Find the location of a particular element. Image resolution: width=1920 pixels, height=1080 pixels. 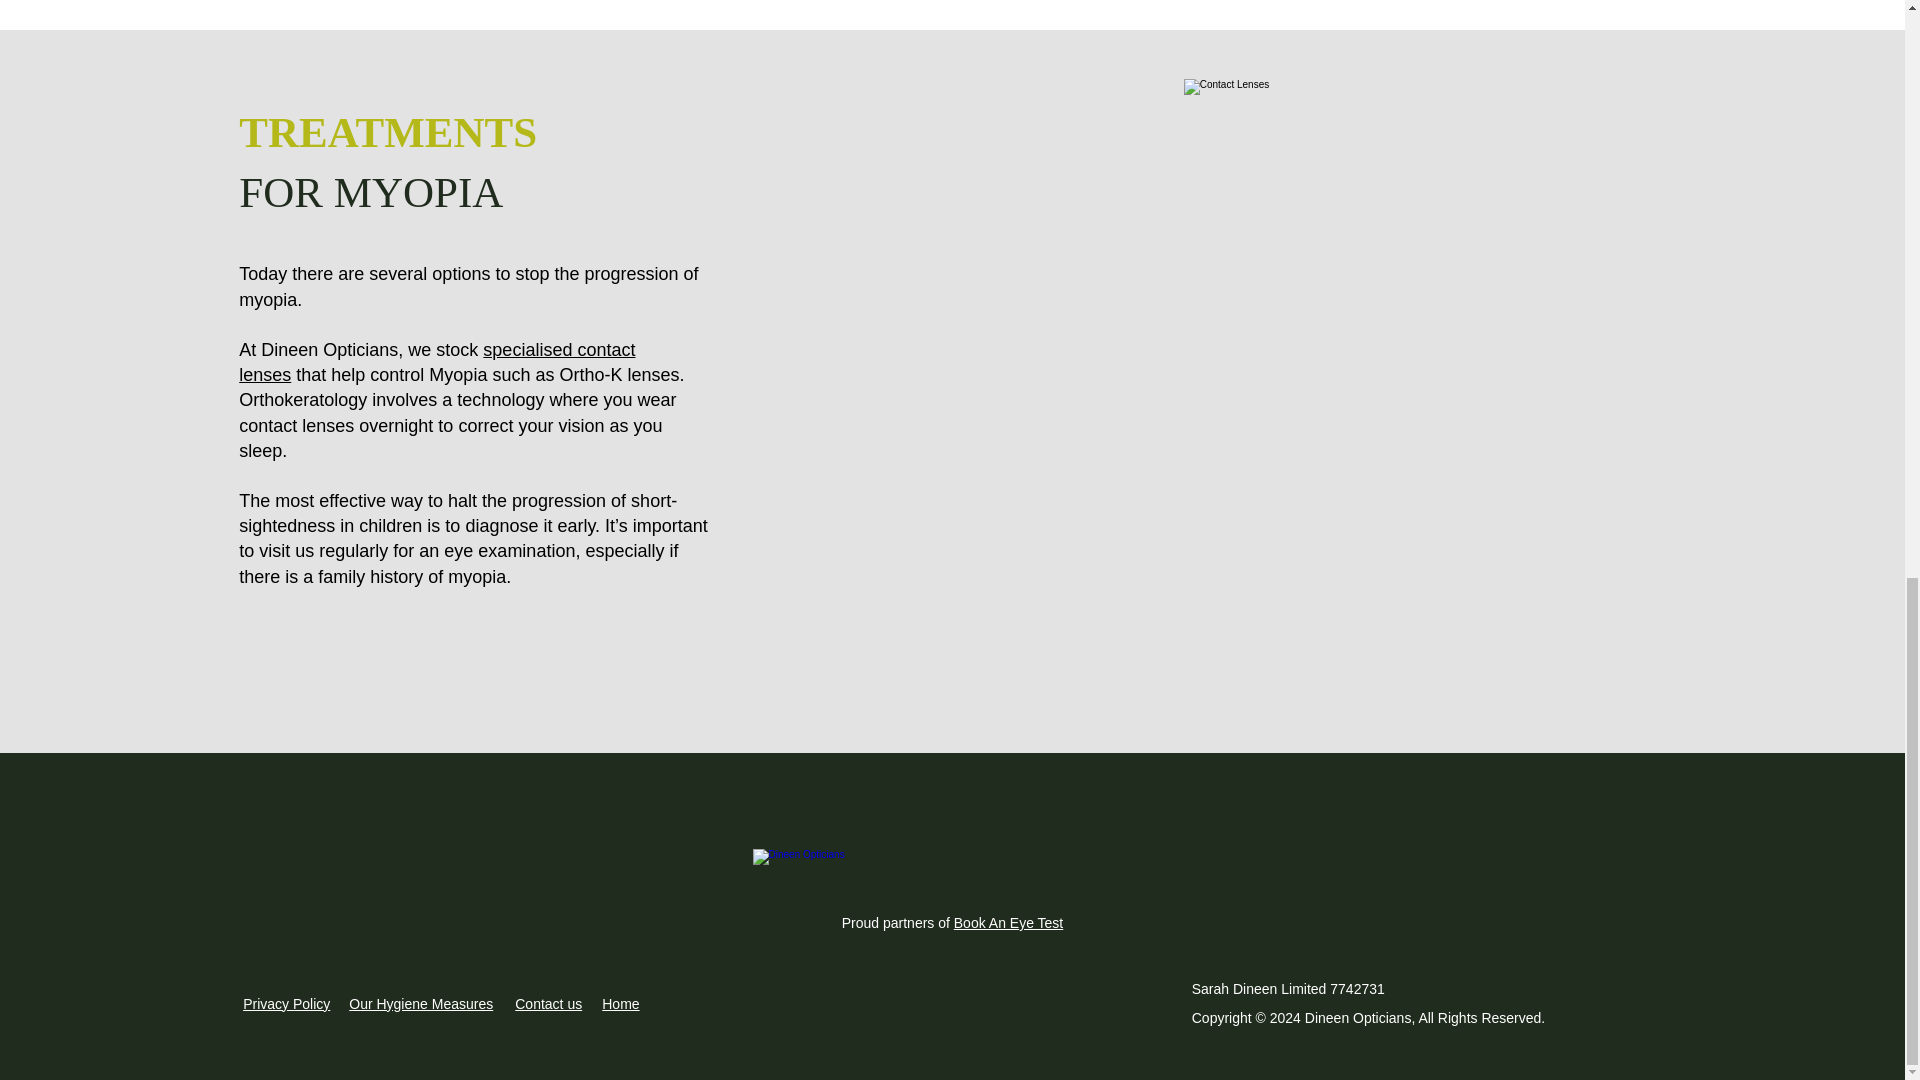

specialised contact lenses is located at coordinates (436, 362).